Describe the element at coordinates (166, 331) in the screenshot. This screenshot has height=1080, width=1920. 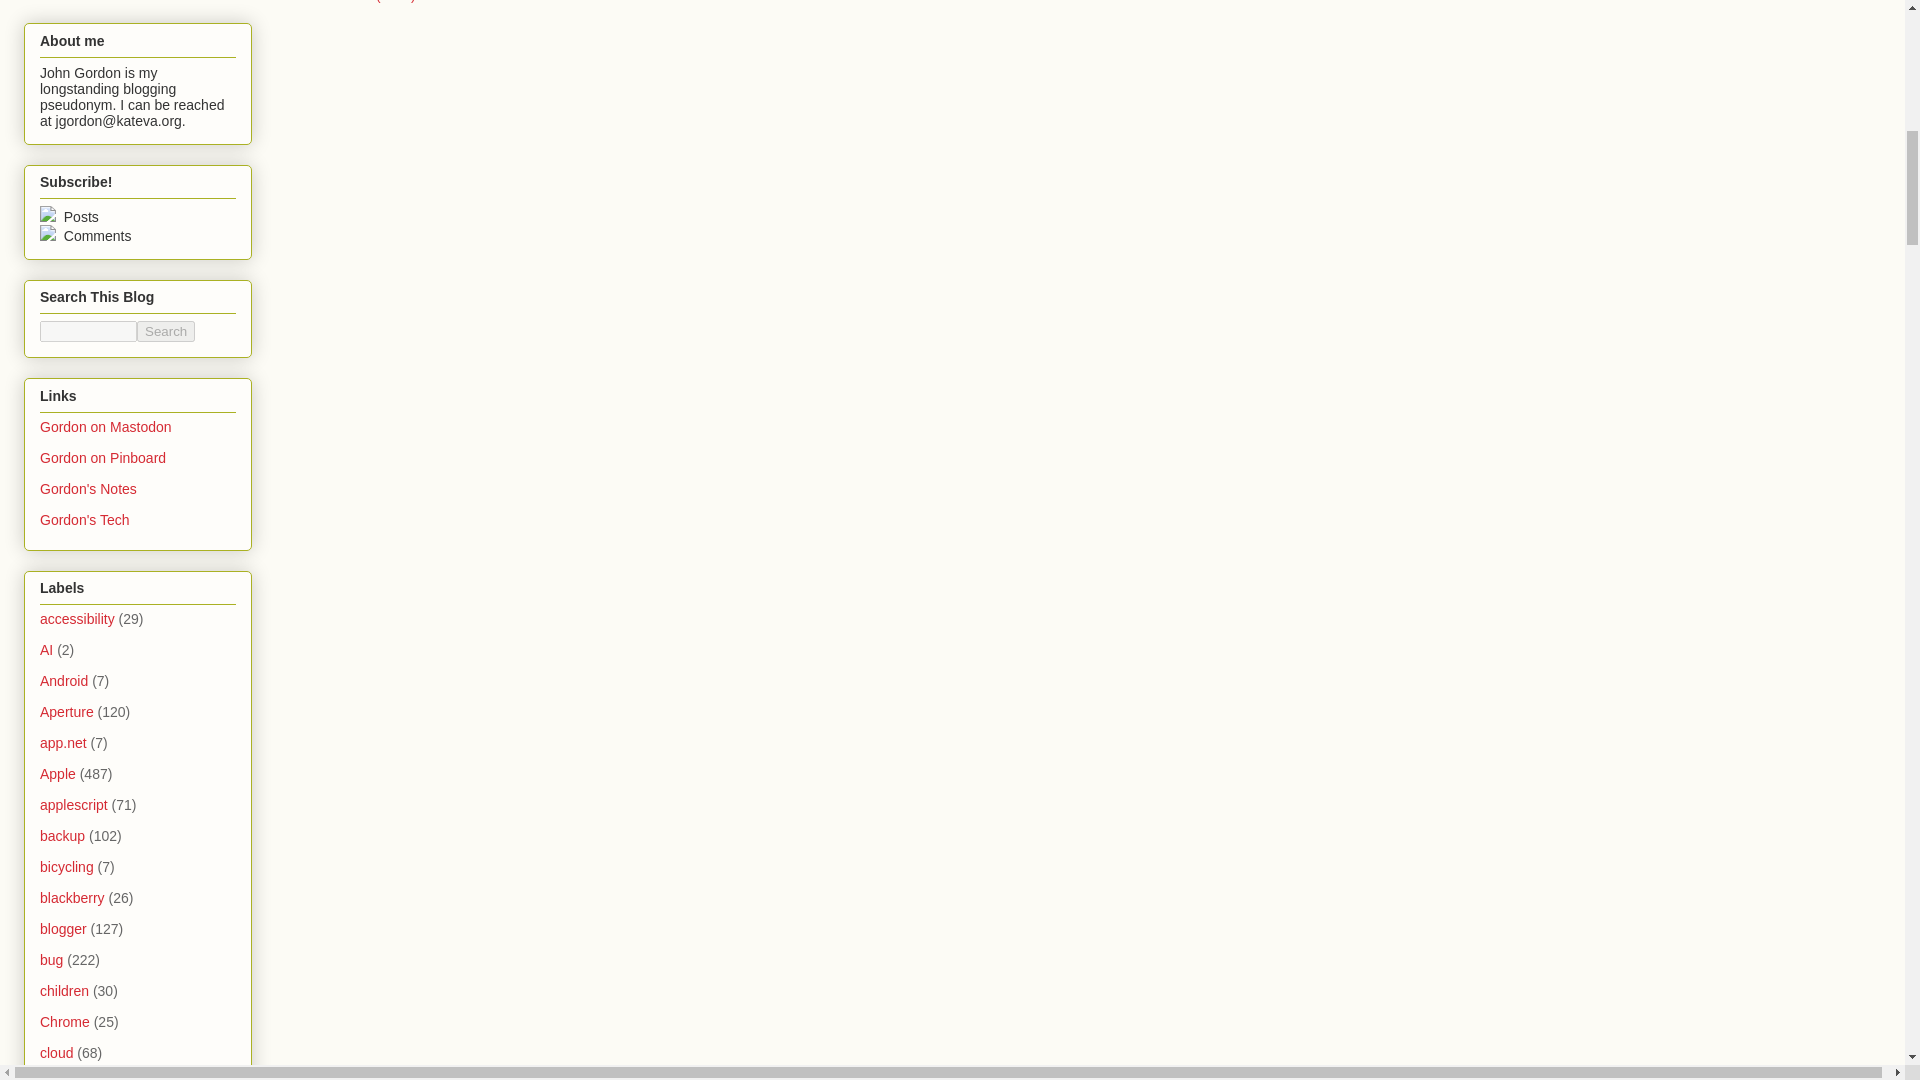
I see `Search` at that location.